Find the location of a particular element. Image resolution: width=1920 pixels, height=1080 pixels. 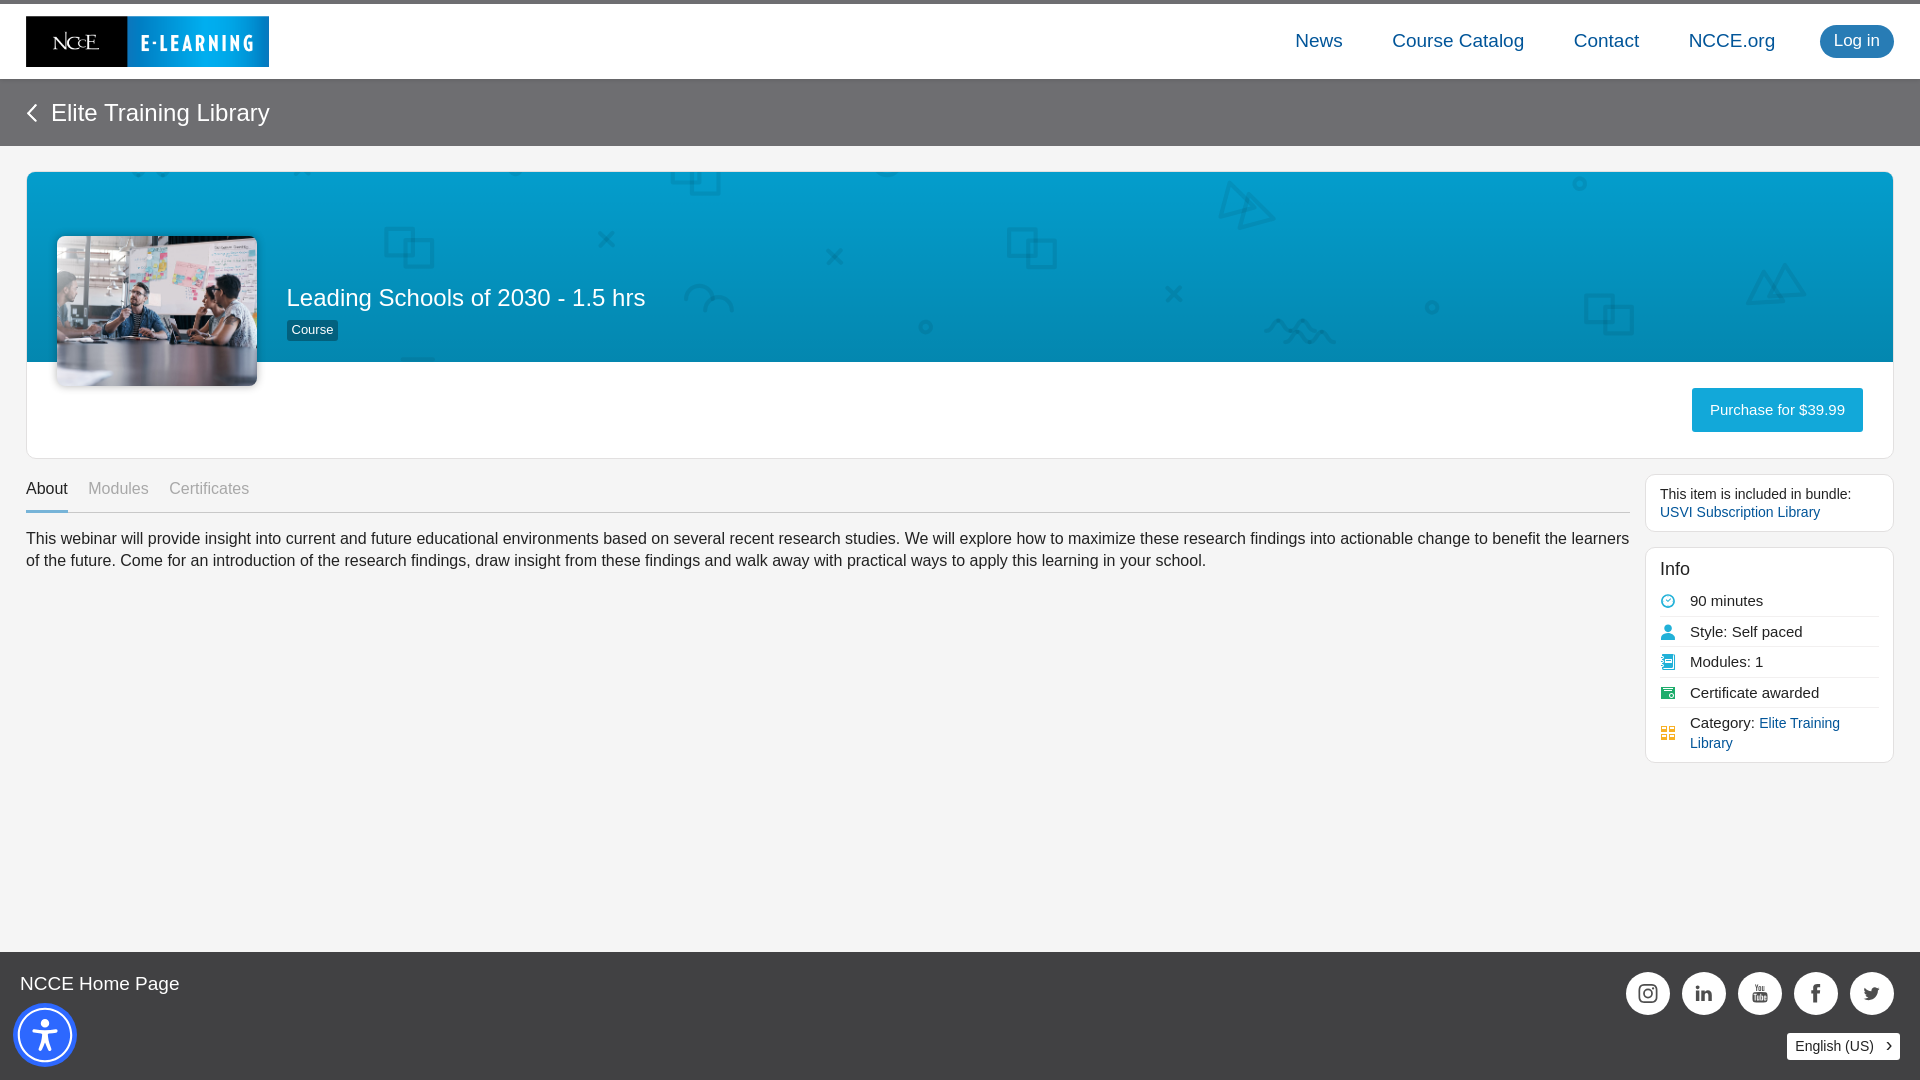

Twitter is located at coordinates (1872, 994).